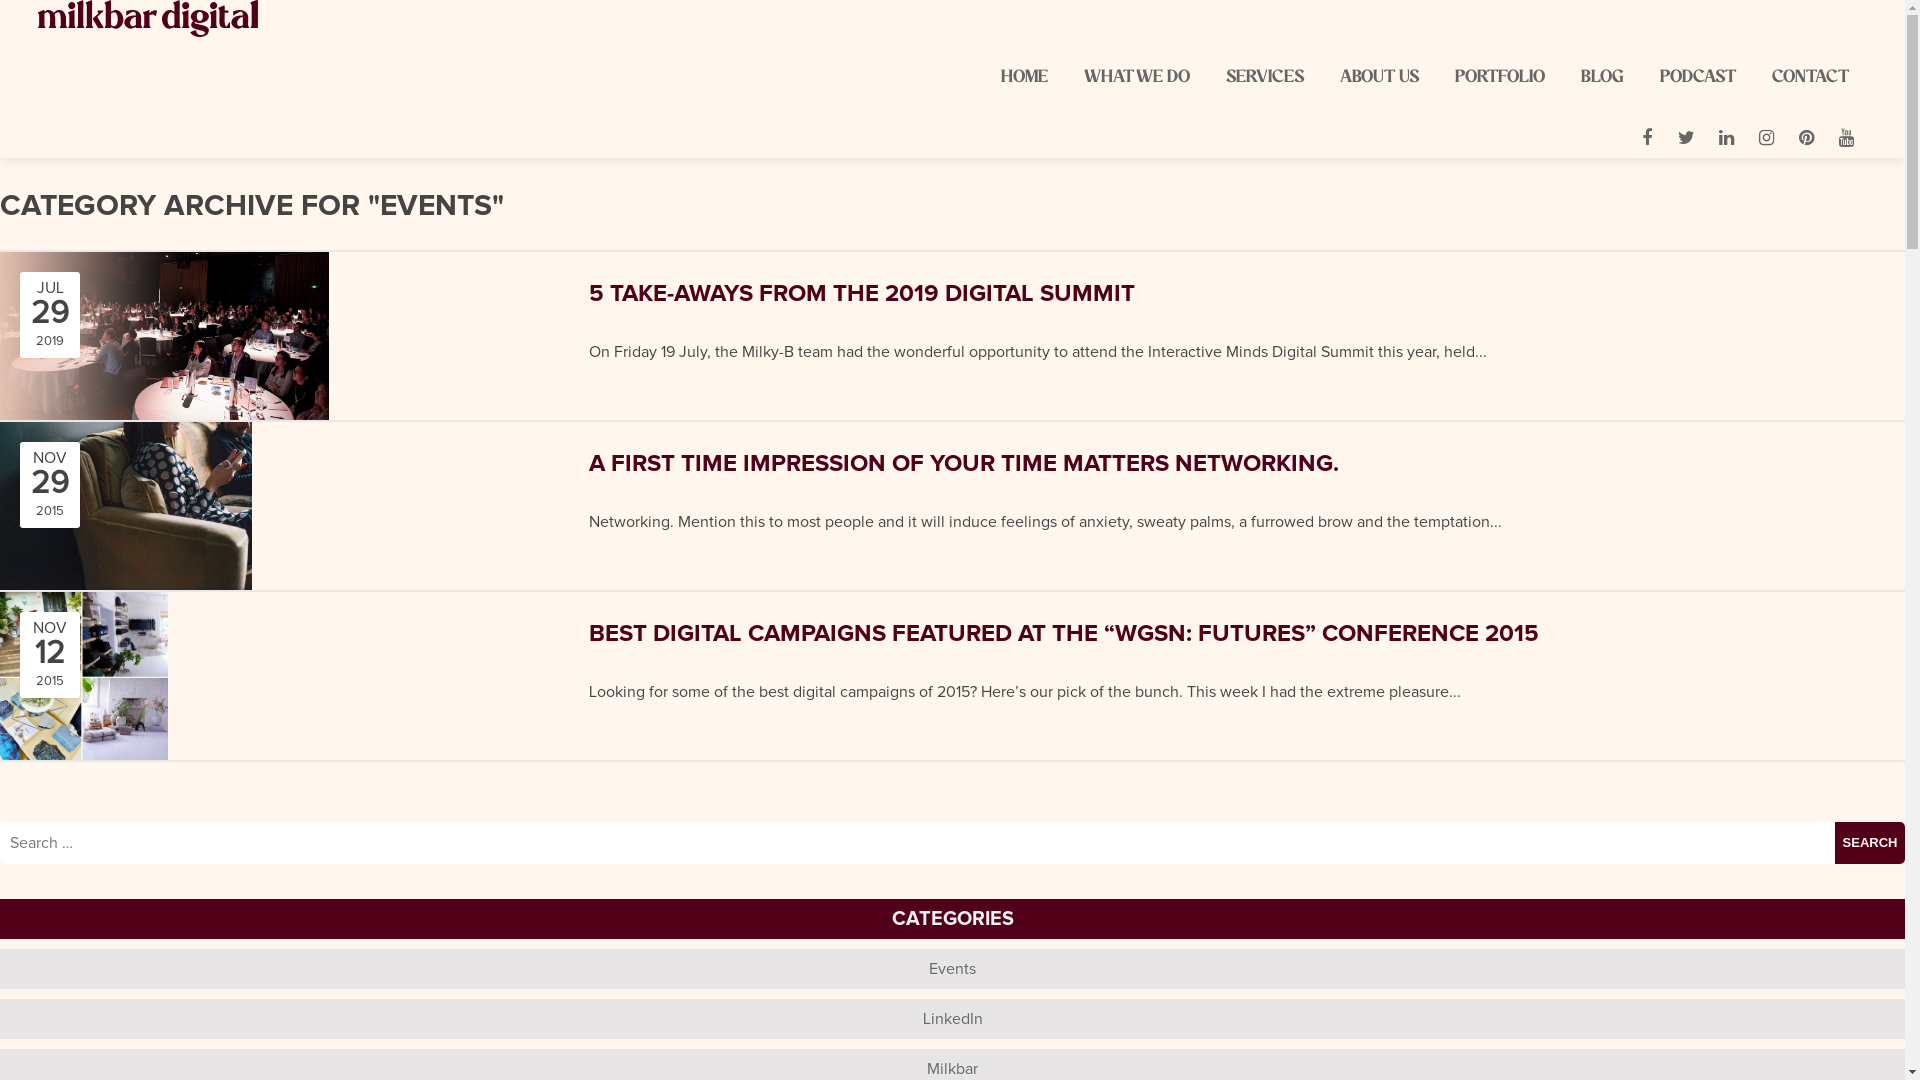 The image size is (1920, 1080). What do you see at coordinates (924, 282) in the screenshot?
I see `5 TAKE-AWAYS FROM THE 2019 DIGITAL SUMMIT` at bounding box center [924, 282].